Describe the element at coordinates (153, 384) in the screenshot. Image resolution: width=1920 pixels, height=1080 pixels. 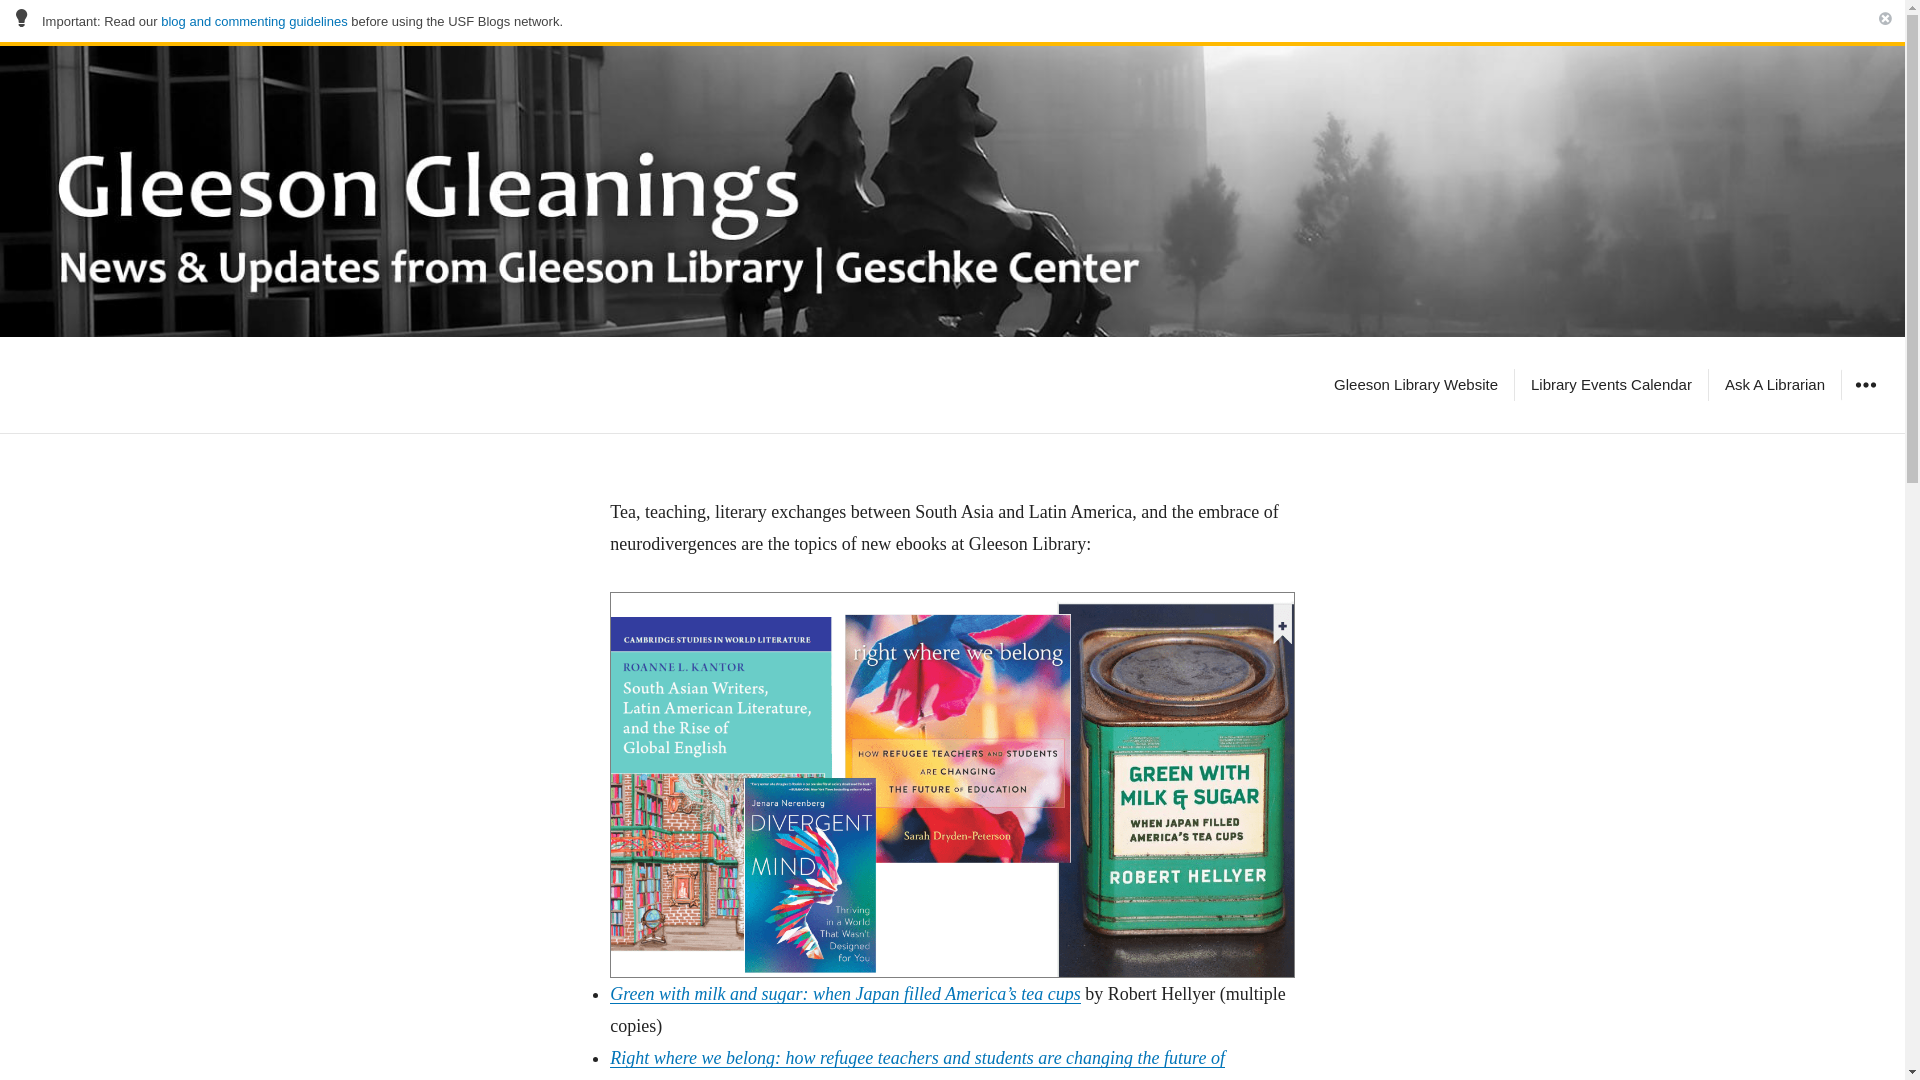
I see `Gleeson Gleanings` at that location.